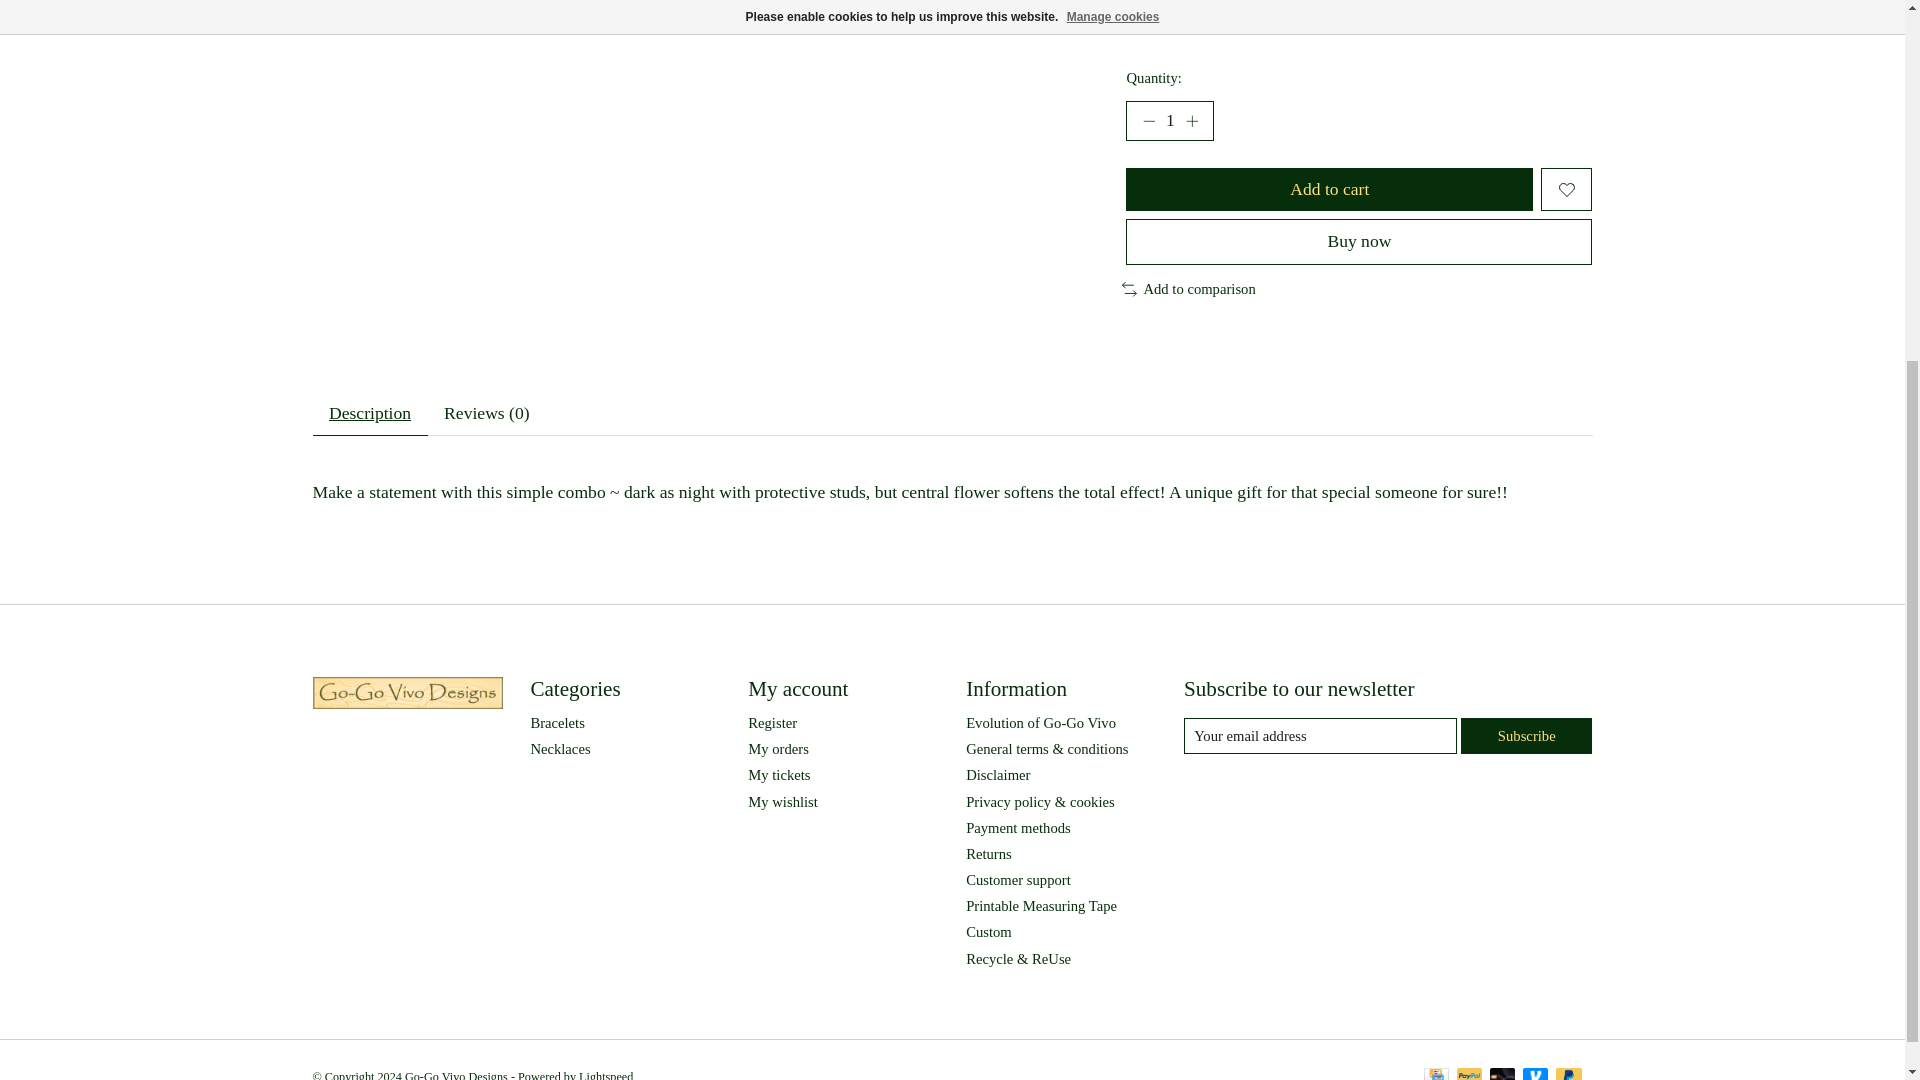 The image size is (1920, 1080). Describe the element at coordinates (557, 722) in the screenshot. I see `Bracelets` at that location.